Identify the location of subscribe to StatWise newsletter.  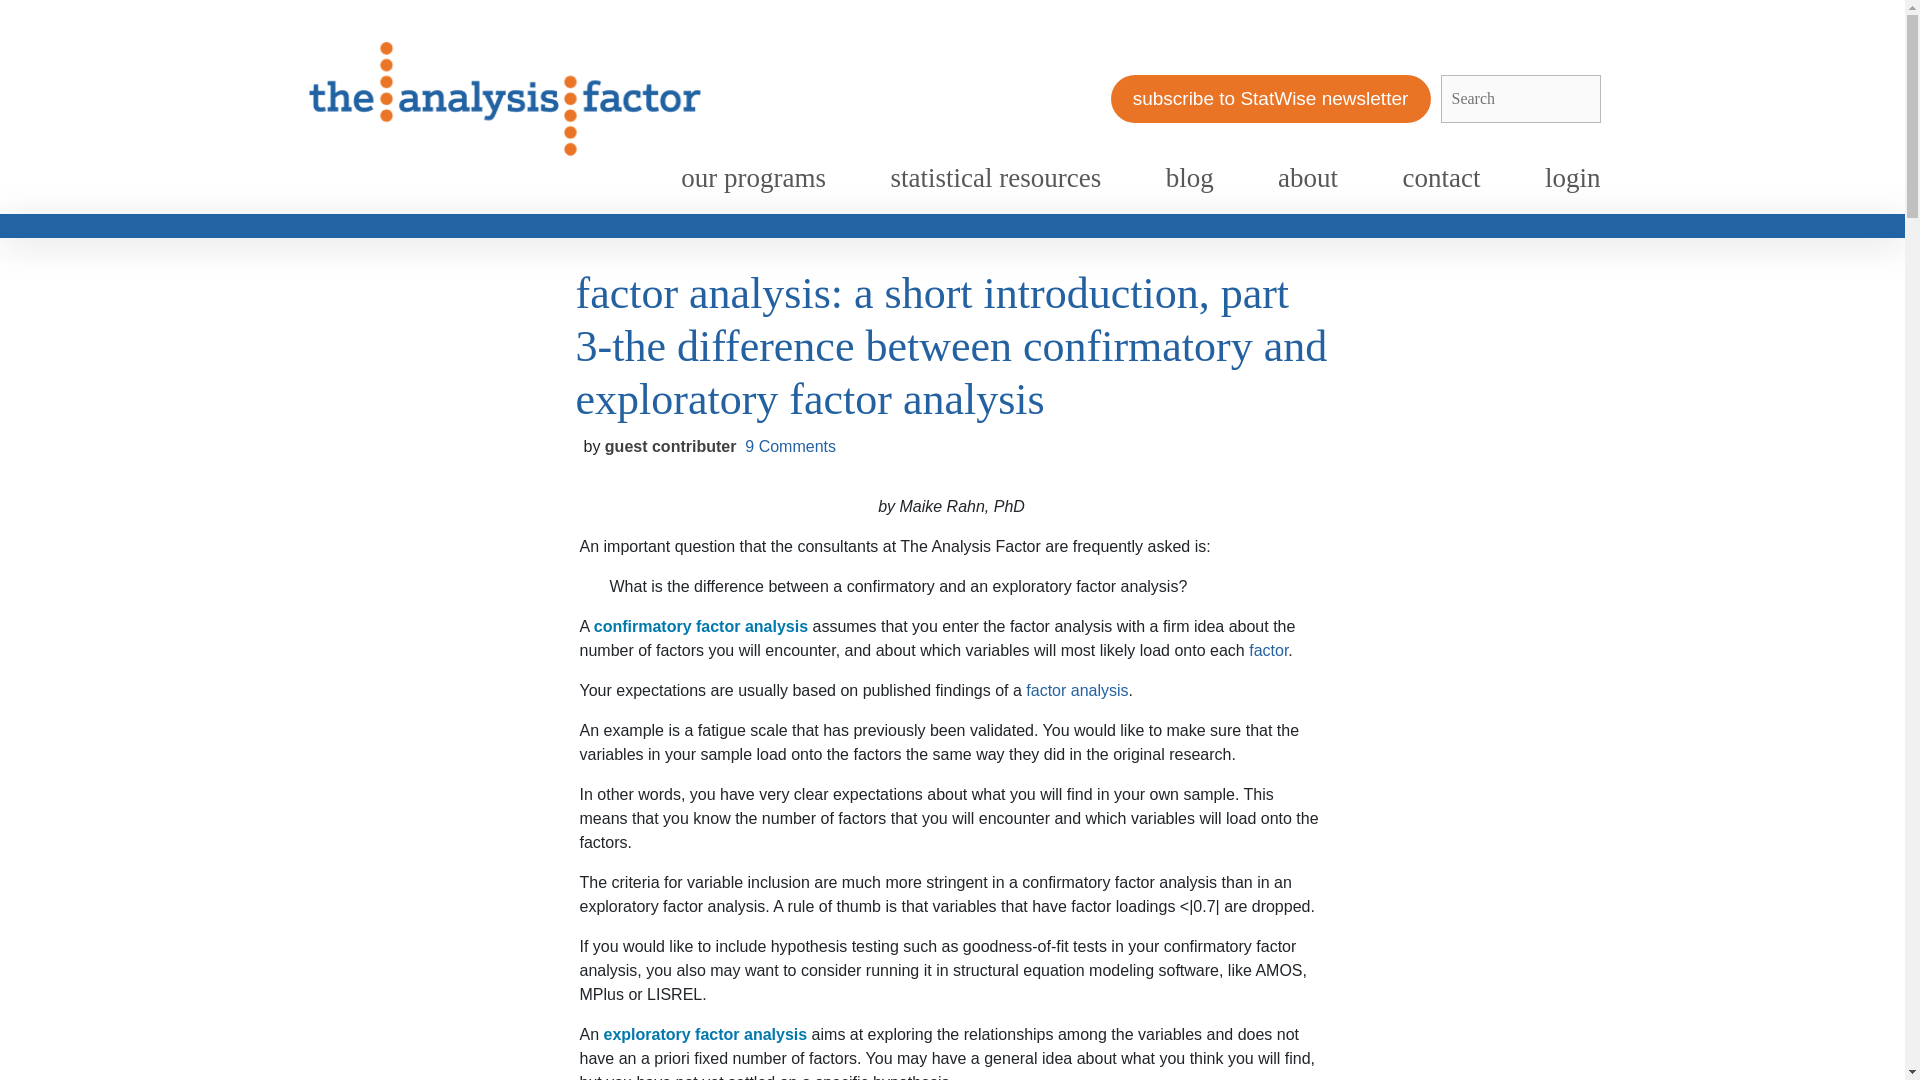
(1270, 99).